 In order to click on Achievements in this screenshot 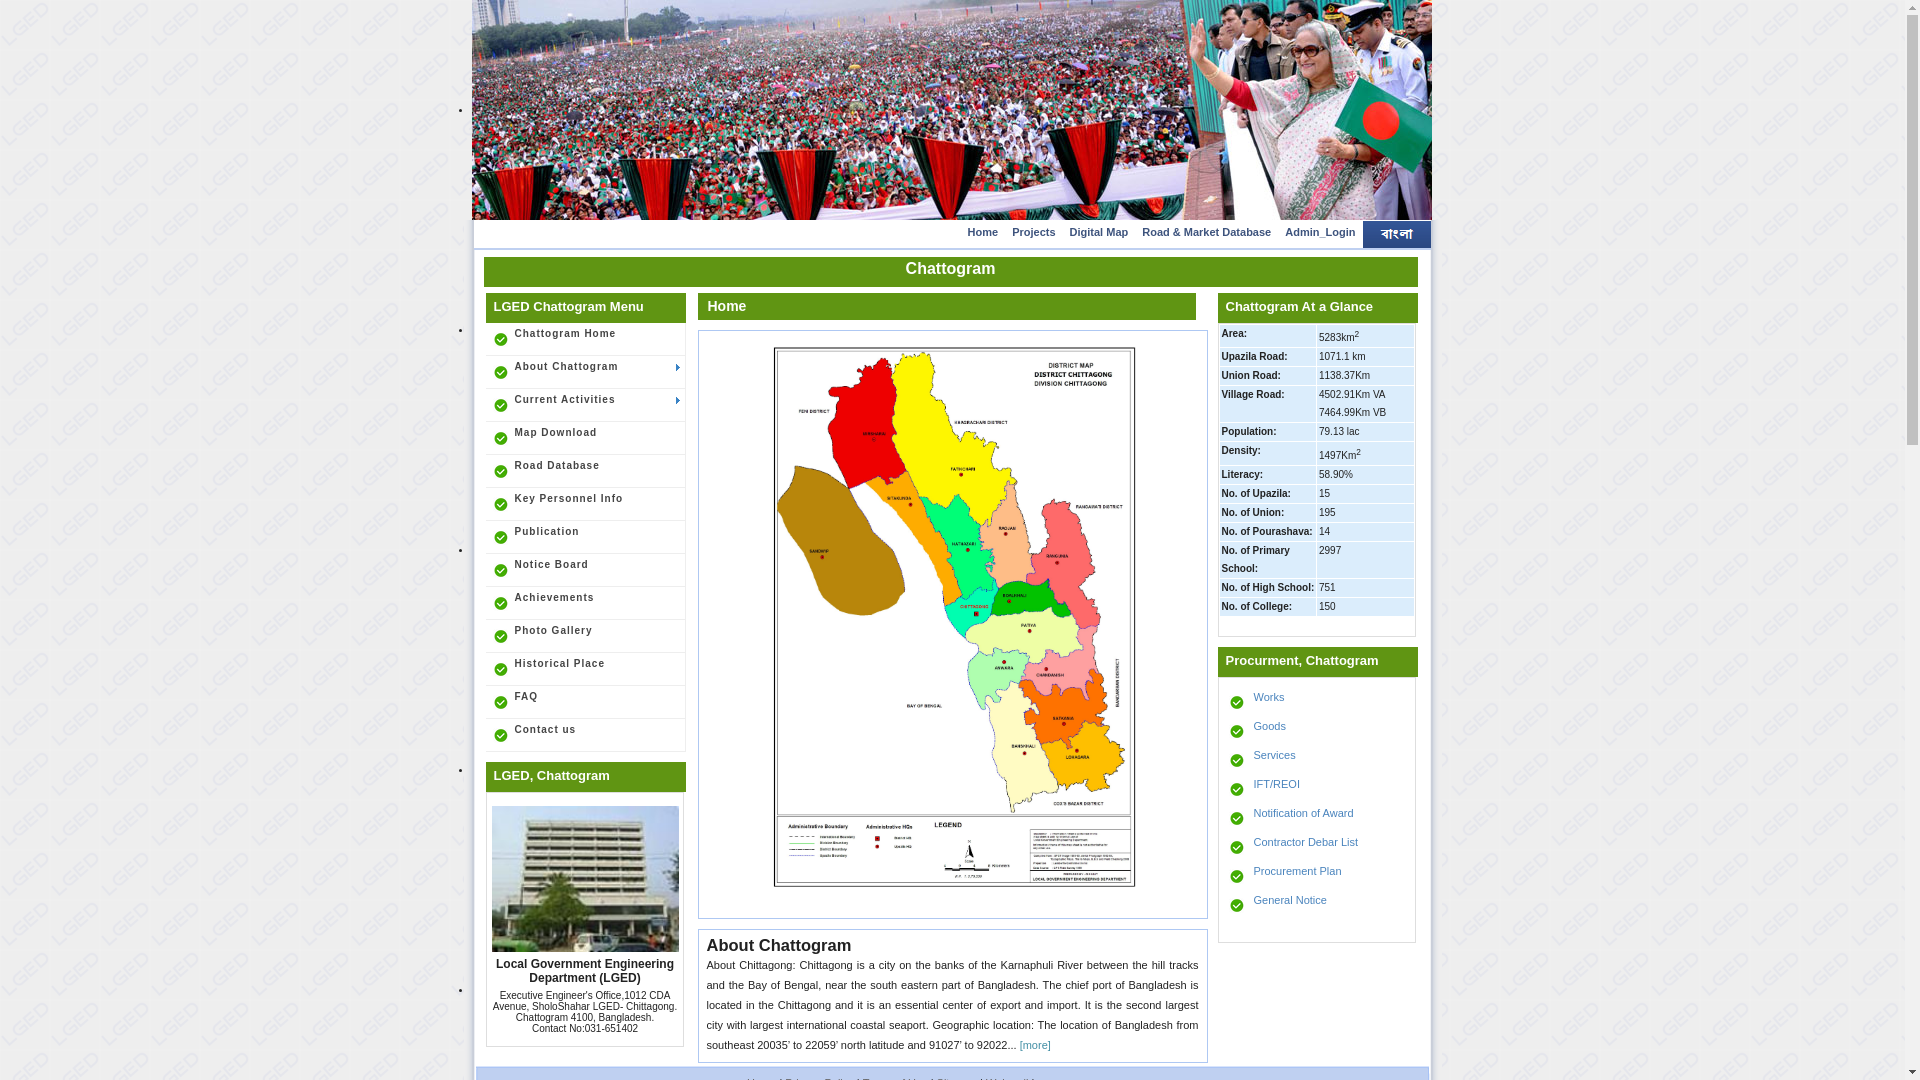, I will do `click(586, 604)`.